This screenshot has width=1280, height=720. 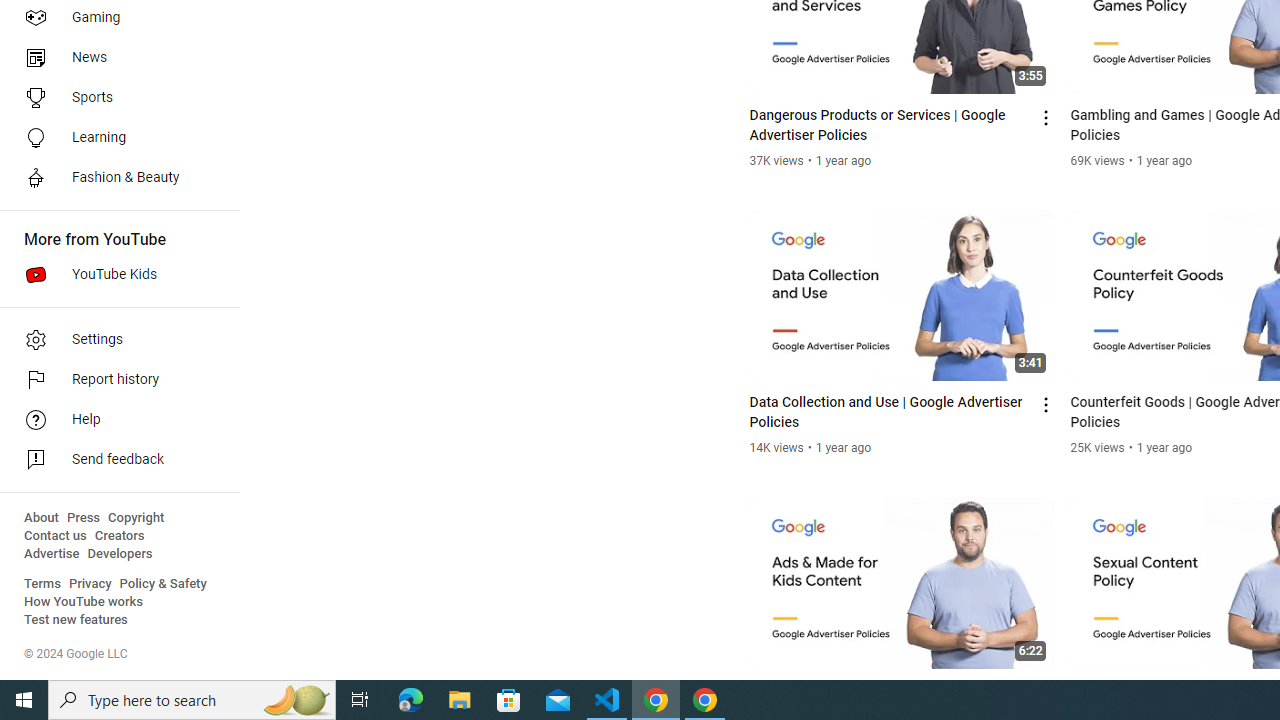 I want to click on Copyright, so click(x=136, y=518).